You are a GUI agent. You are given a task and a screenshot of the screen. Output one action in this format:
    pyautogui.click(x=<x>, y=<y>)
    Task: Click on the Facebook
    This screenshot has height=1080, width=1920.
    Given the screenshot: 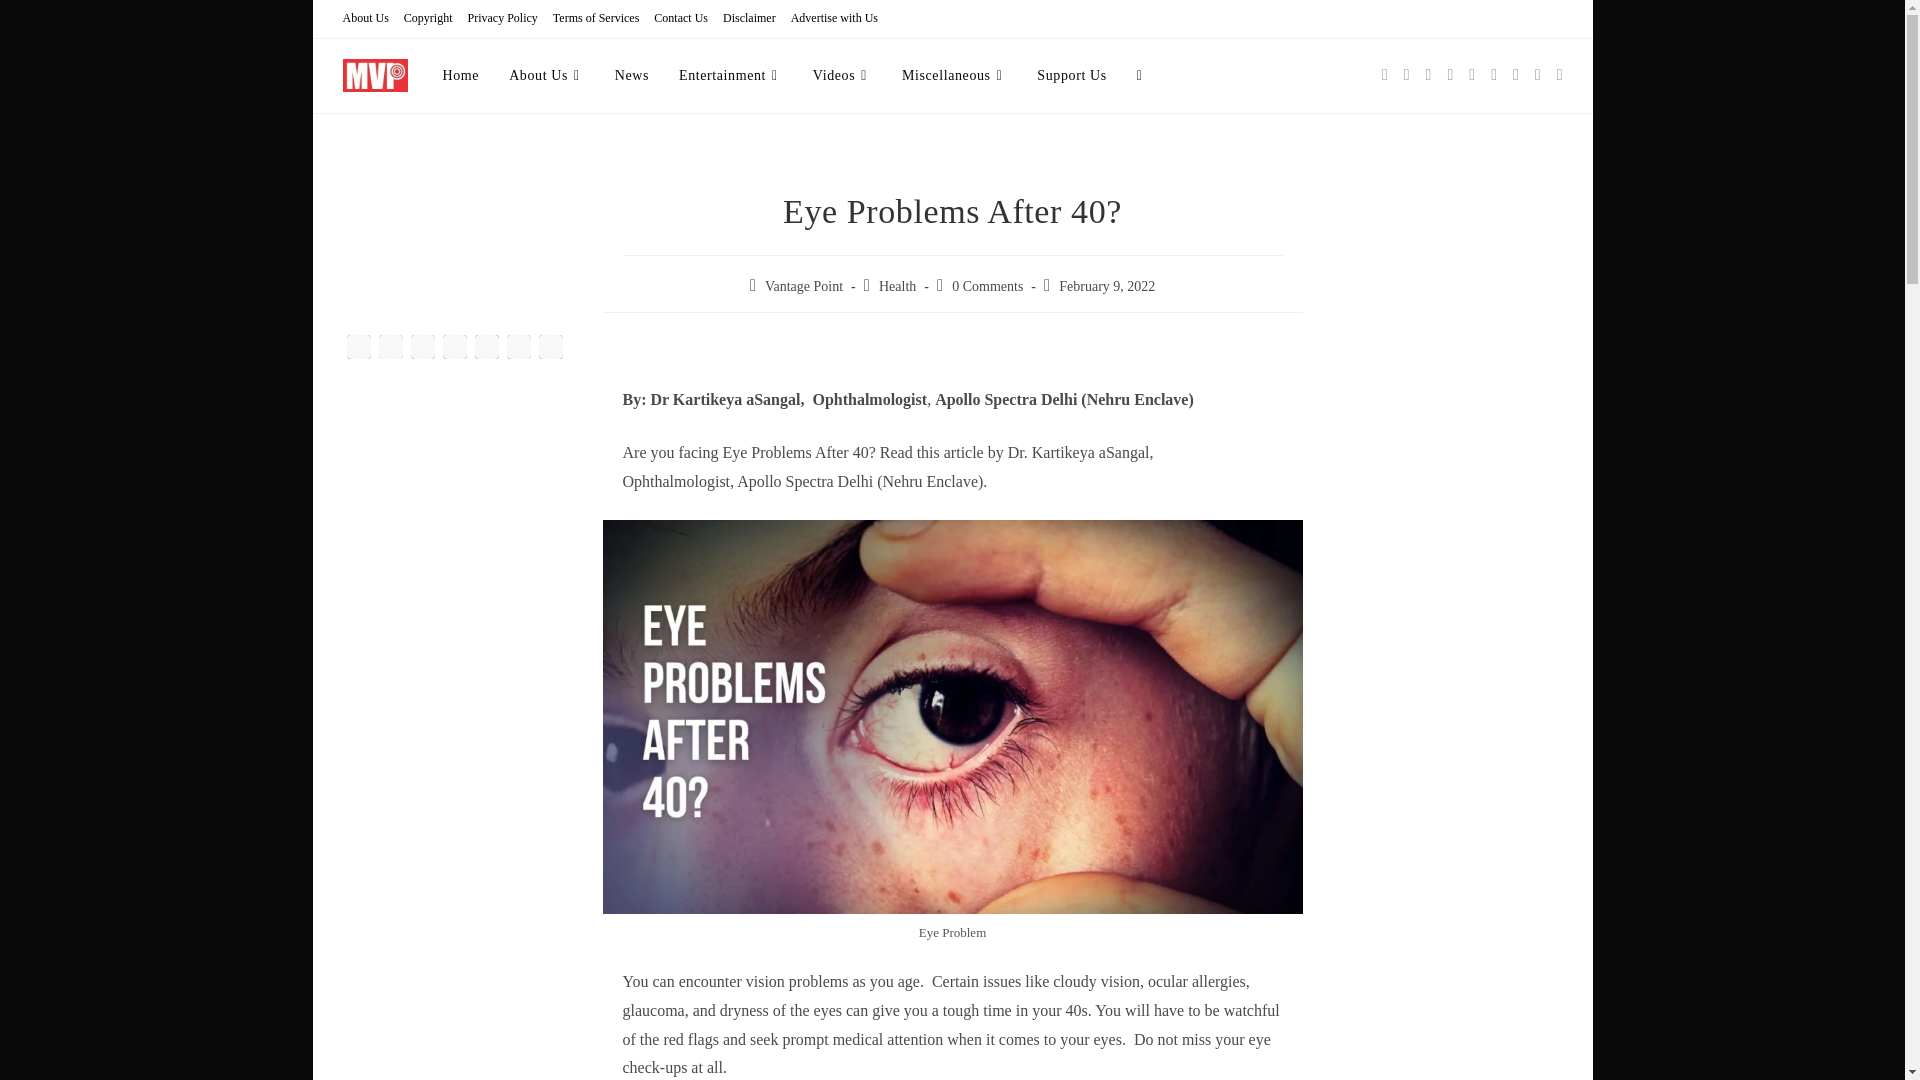 What is the action you would take?
    pyautogui.click(x=358, y=348)
    